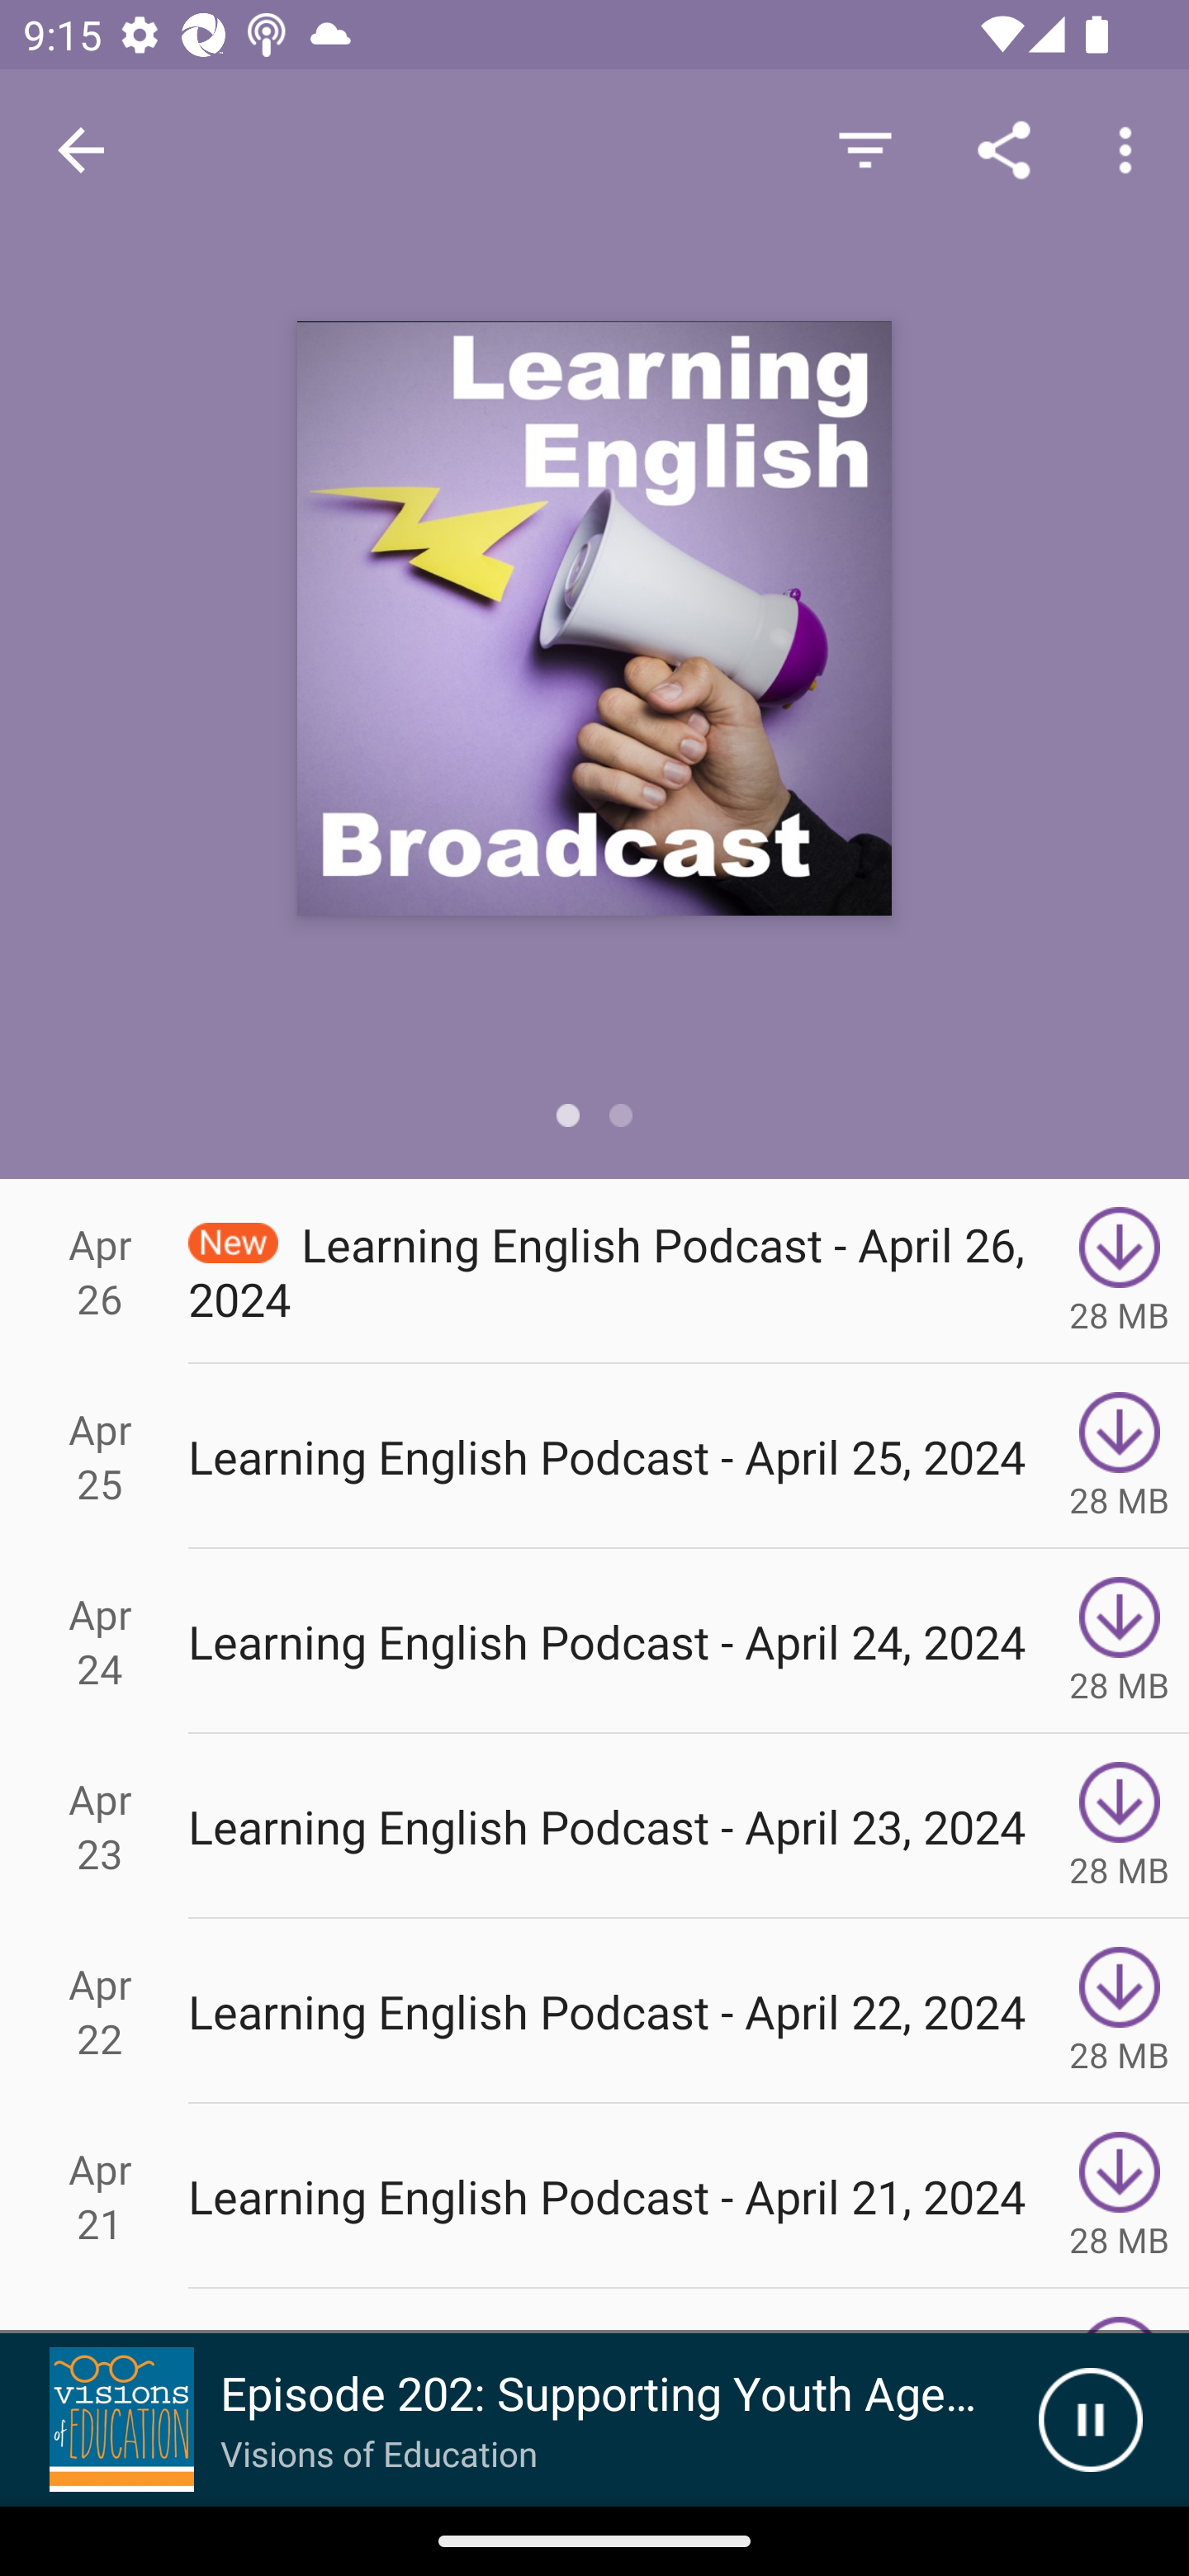  What do you see at coordinates (1120, 1455) in the screenshot?
I see `Download 28 MB` at bounding box center [1120, 1455].